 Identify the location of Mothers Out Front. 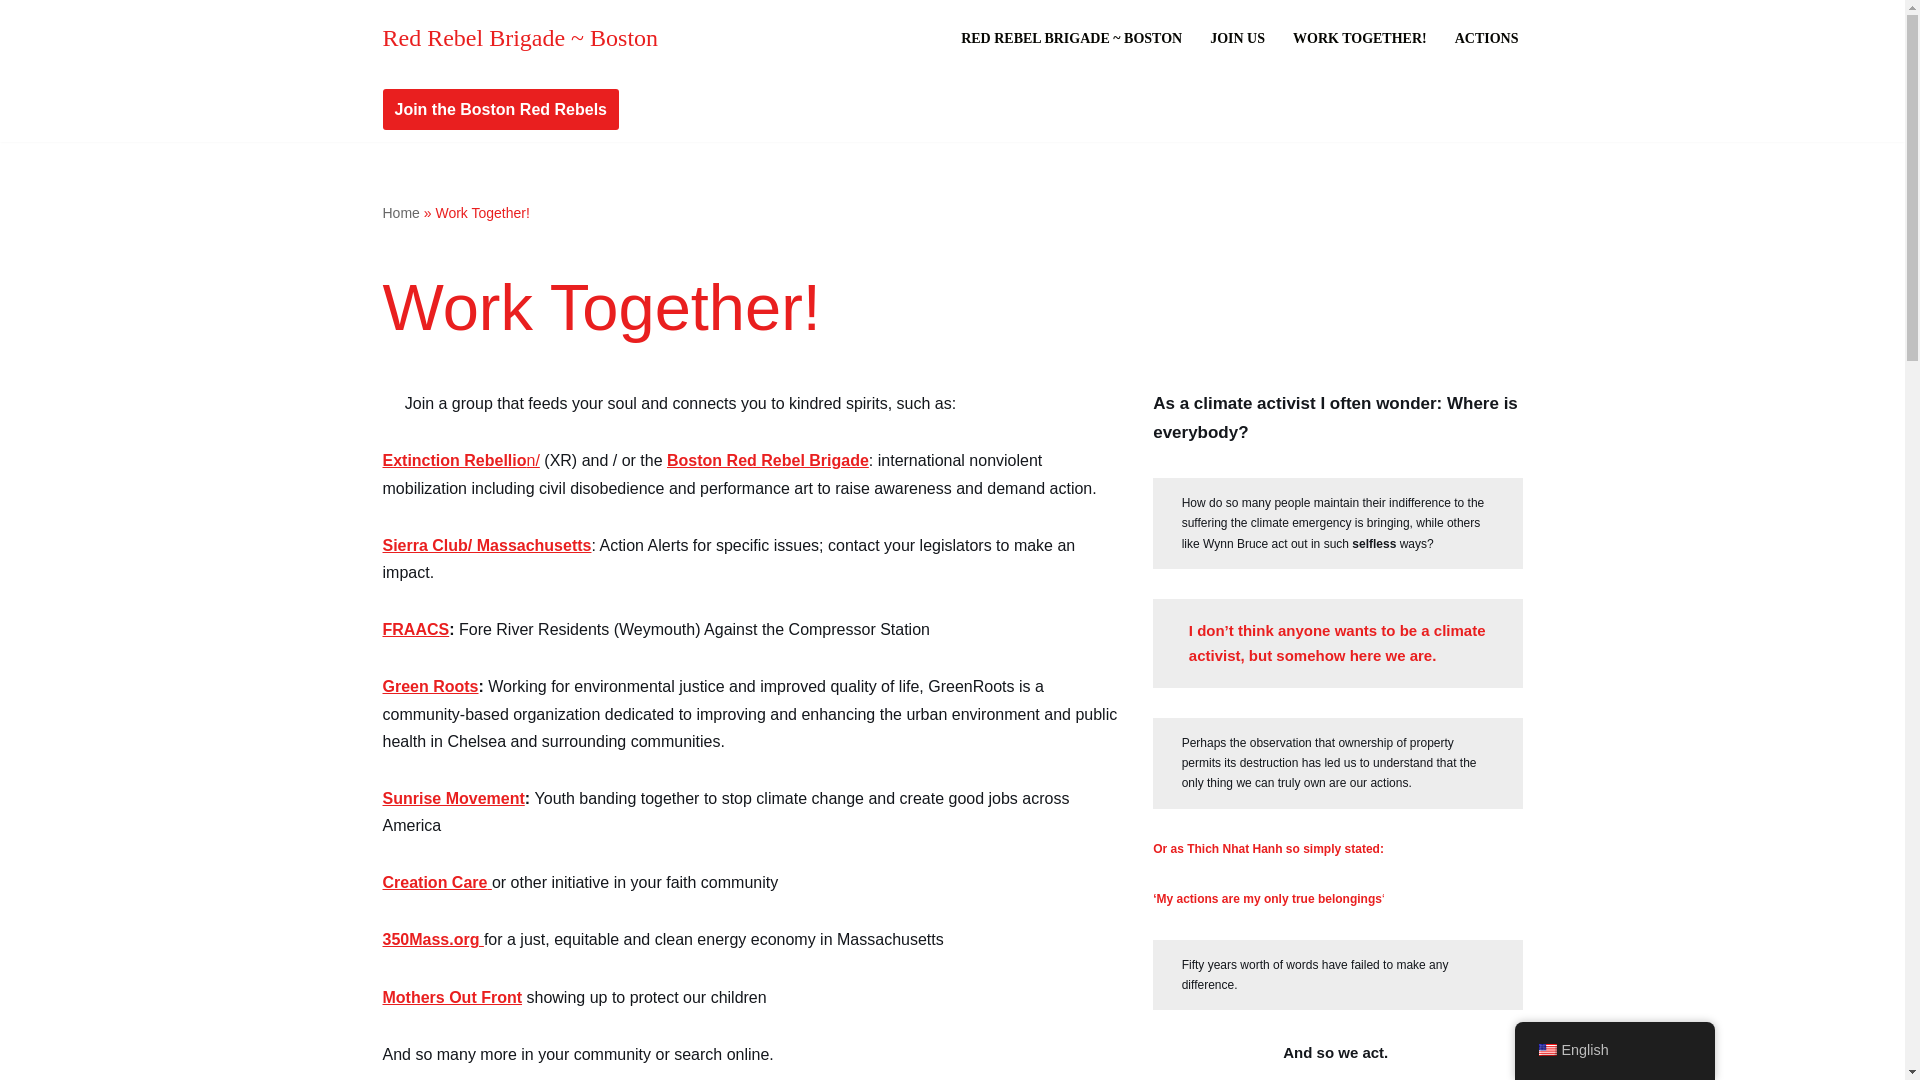
(452, 997).